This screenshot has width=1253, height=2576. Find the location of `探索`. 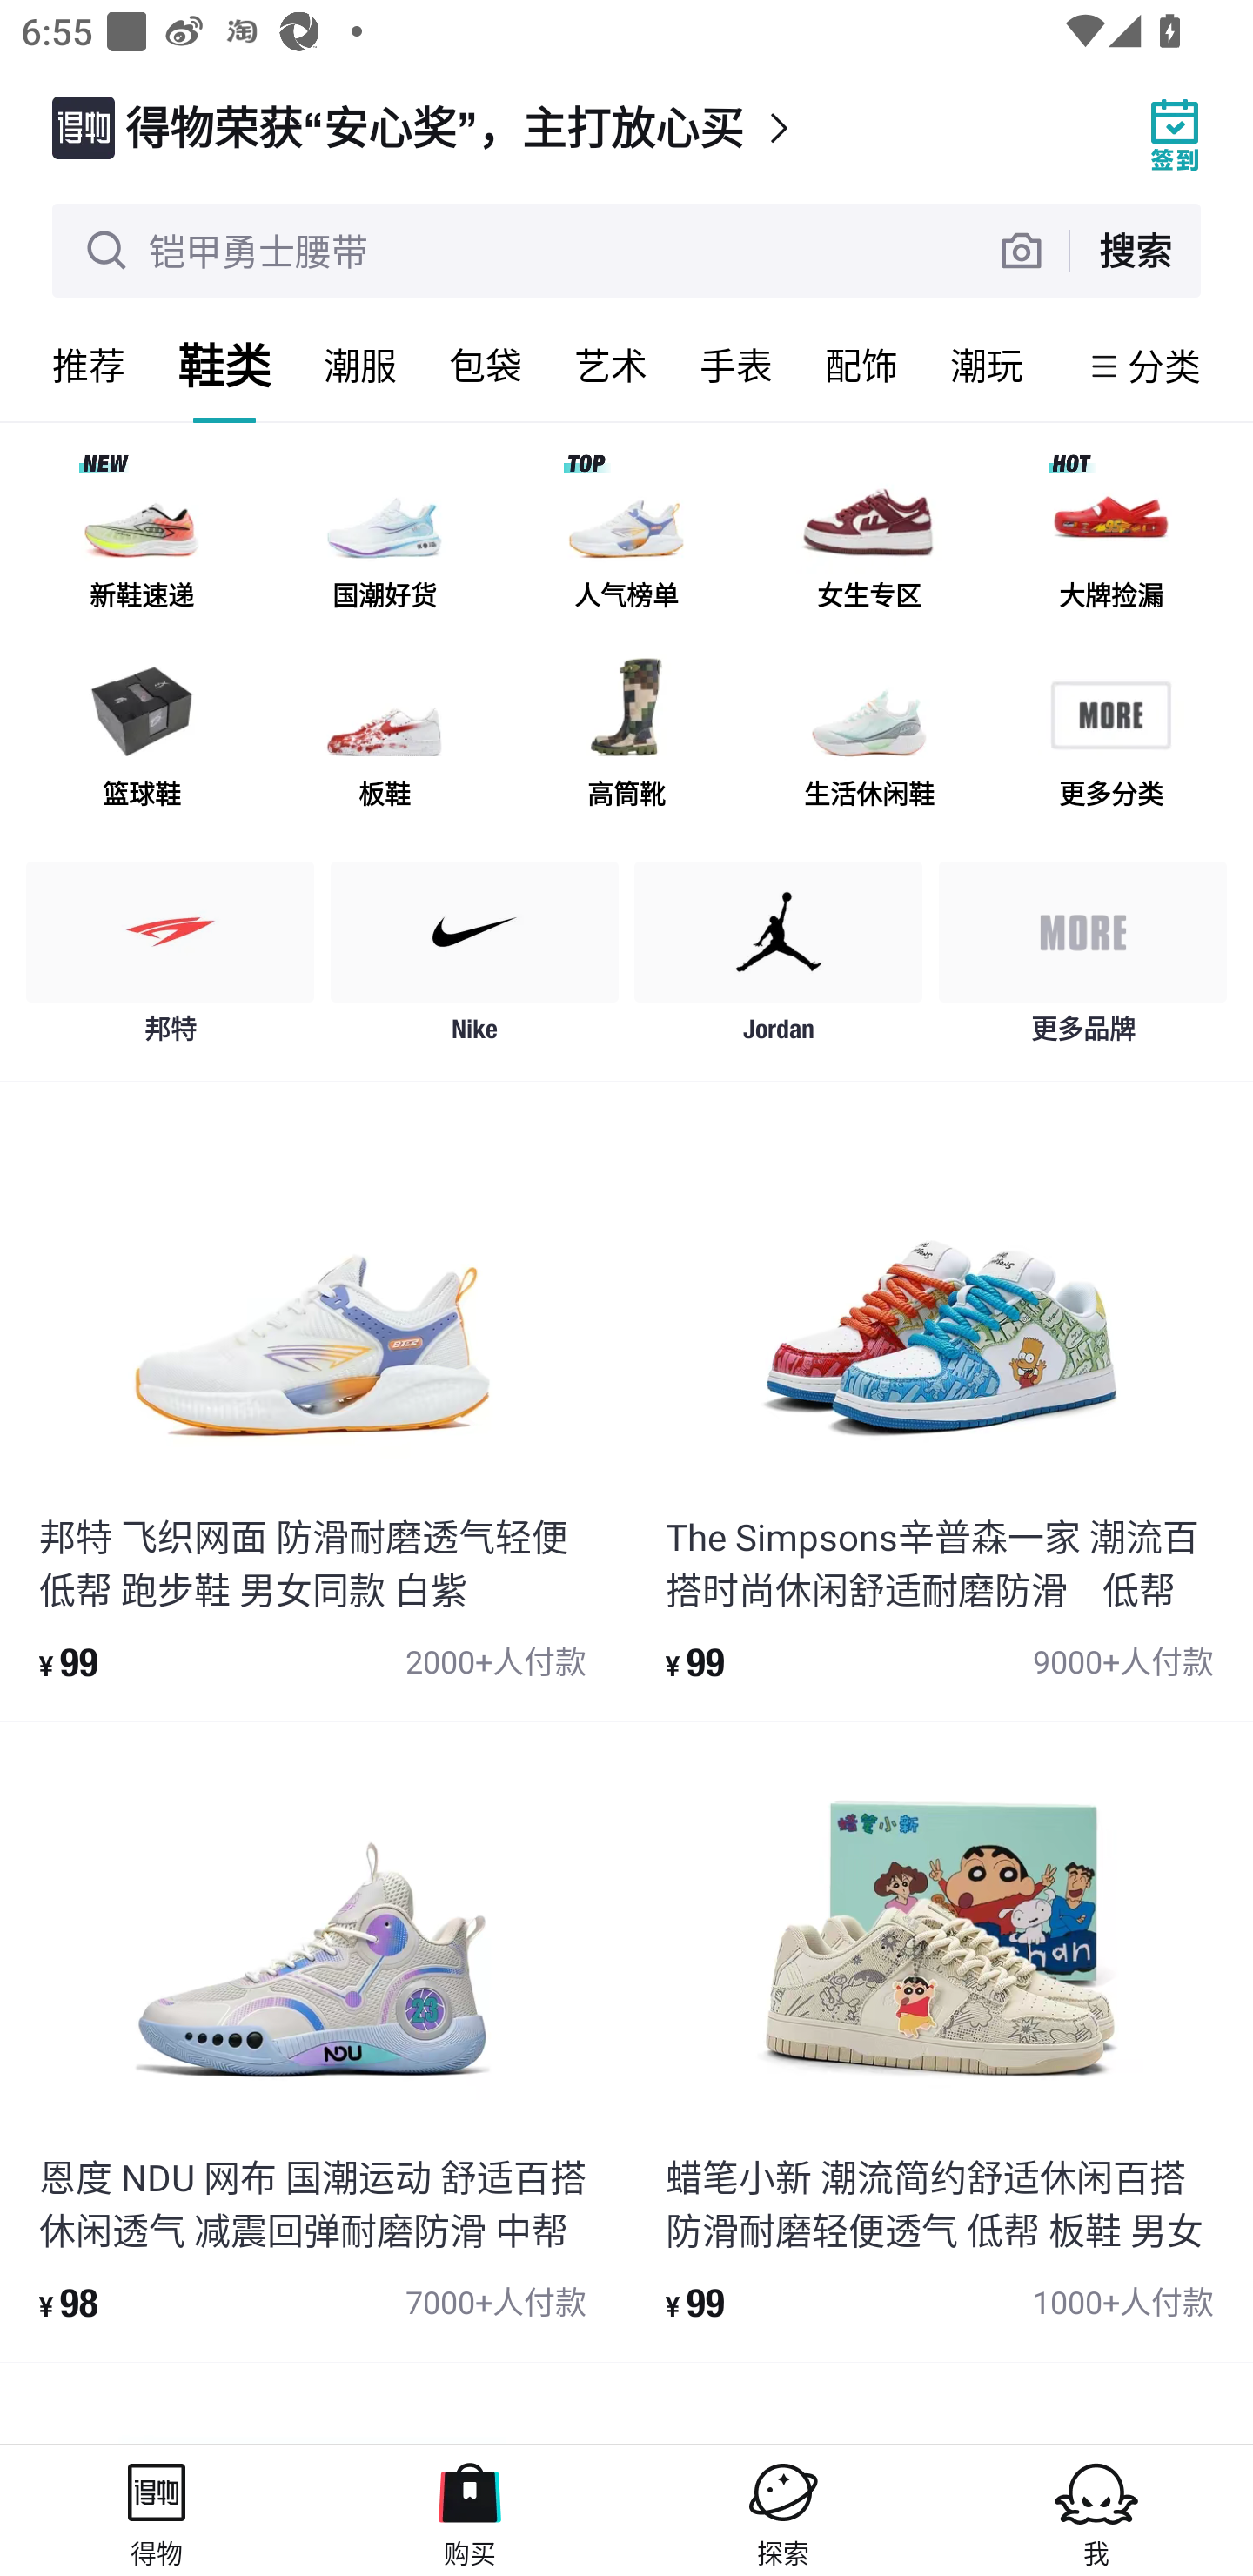

探索 is located at coordinates (783, 2510).